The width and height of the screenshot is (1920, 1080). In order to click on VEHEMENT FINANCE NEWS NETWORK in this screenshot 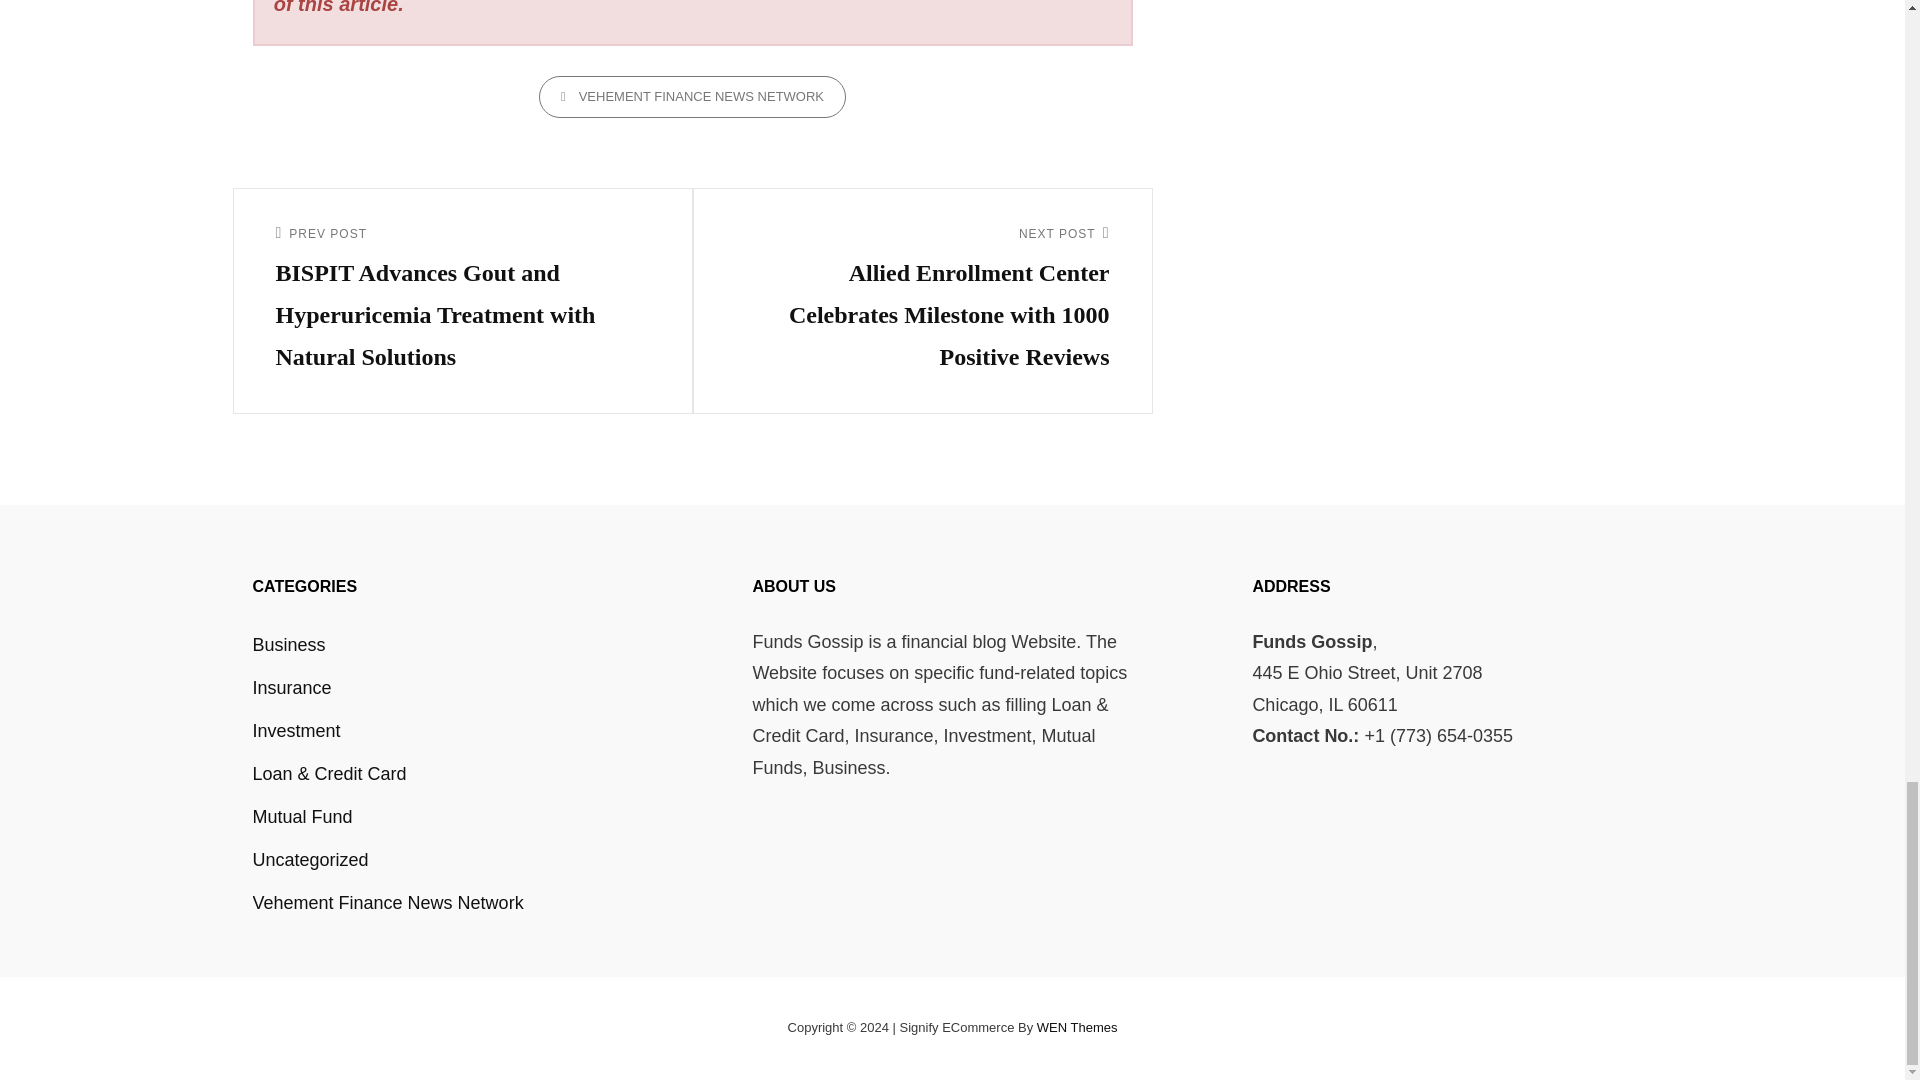, I will do `click(692, 96)`.